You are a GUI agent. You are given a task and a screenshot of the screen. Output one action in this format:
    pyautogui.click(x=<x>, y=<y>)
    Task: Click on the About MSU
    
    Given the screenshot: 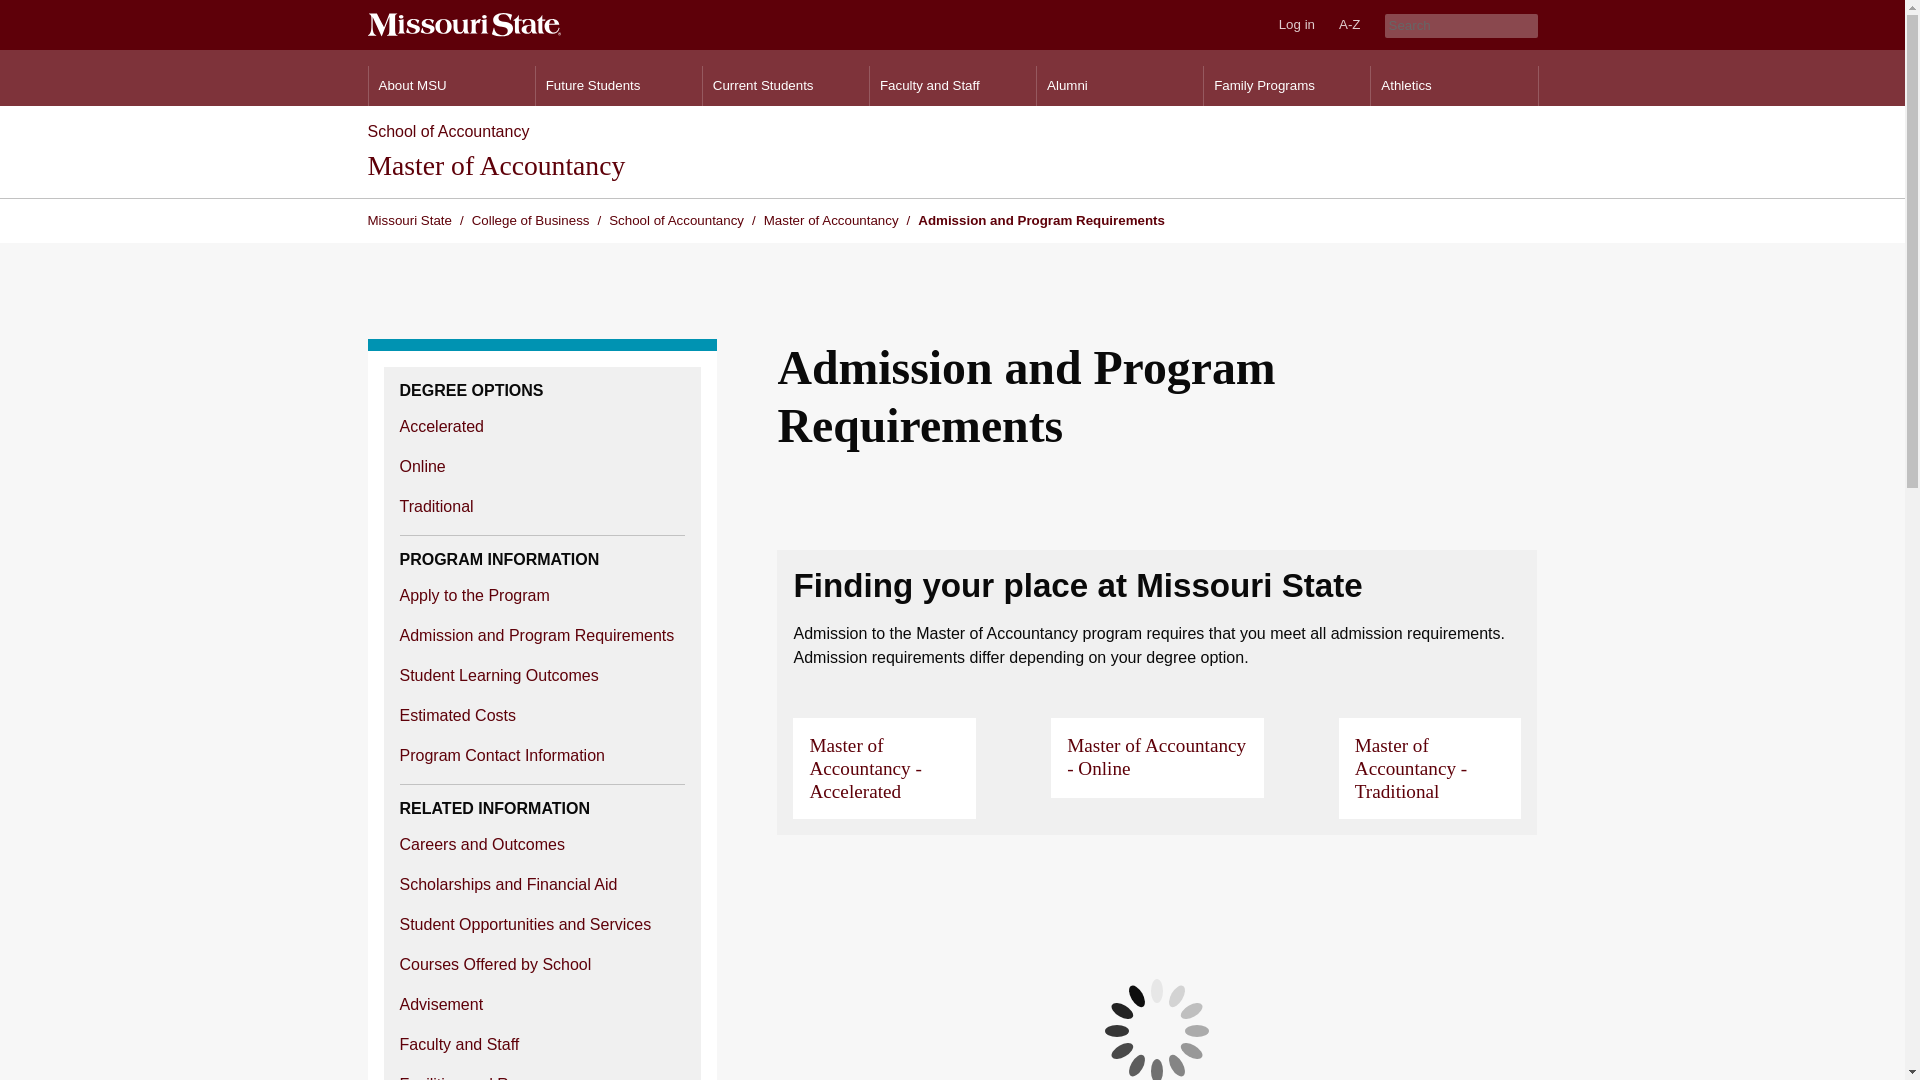 What is the action you would take?
    pyautogui.click(x=450, y=85)
    